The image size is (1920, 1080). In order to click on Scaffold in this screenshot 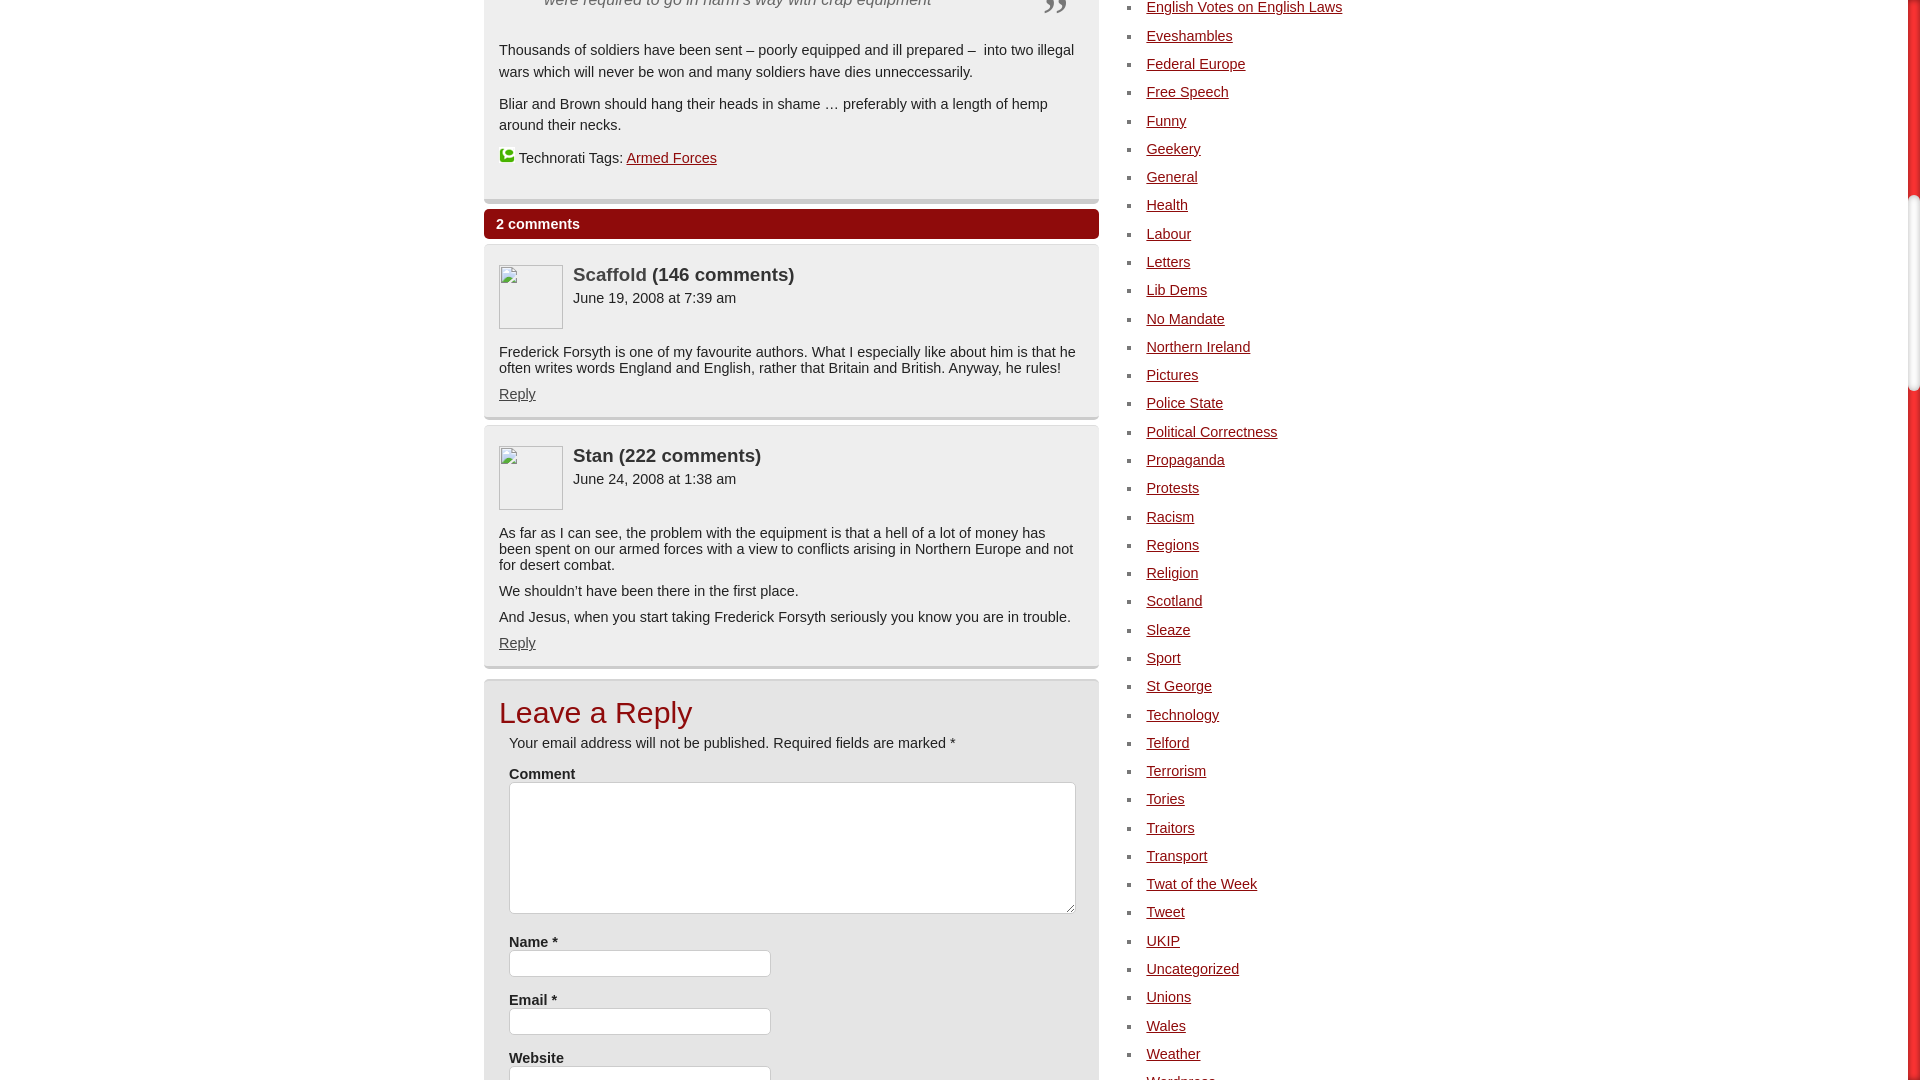, I will do `click(610, 274)`.